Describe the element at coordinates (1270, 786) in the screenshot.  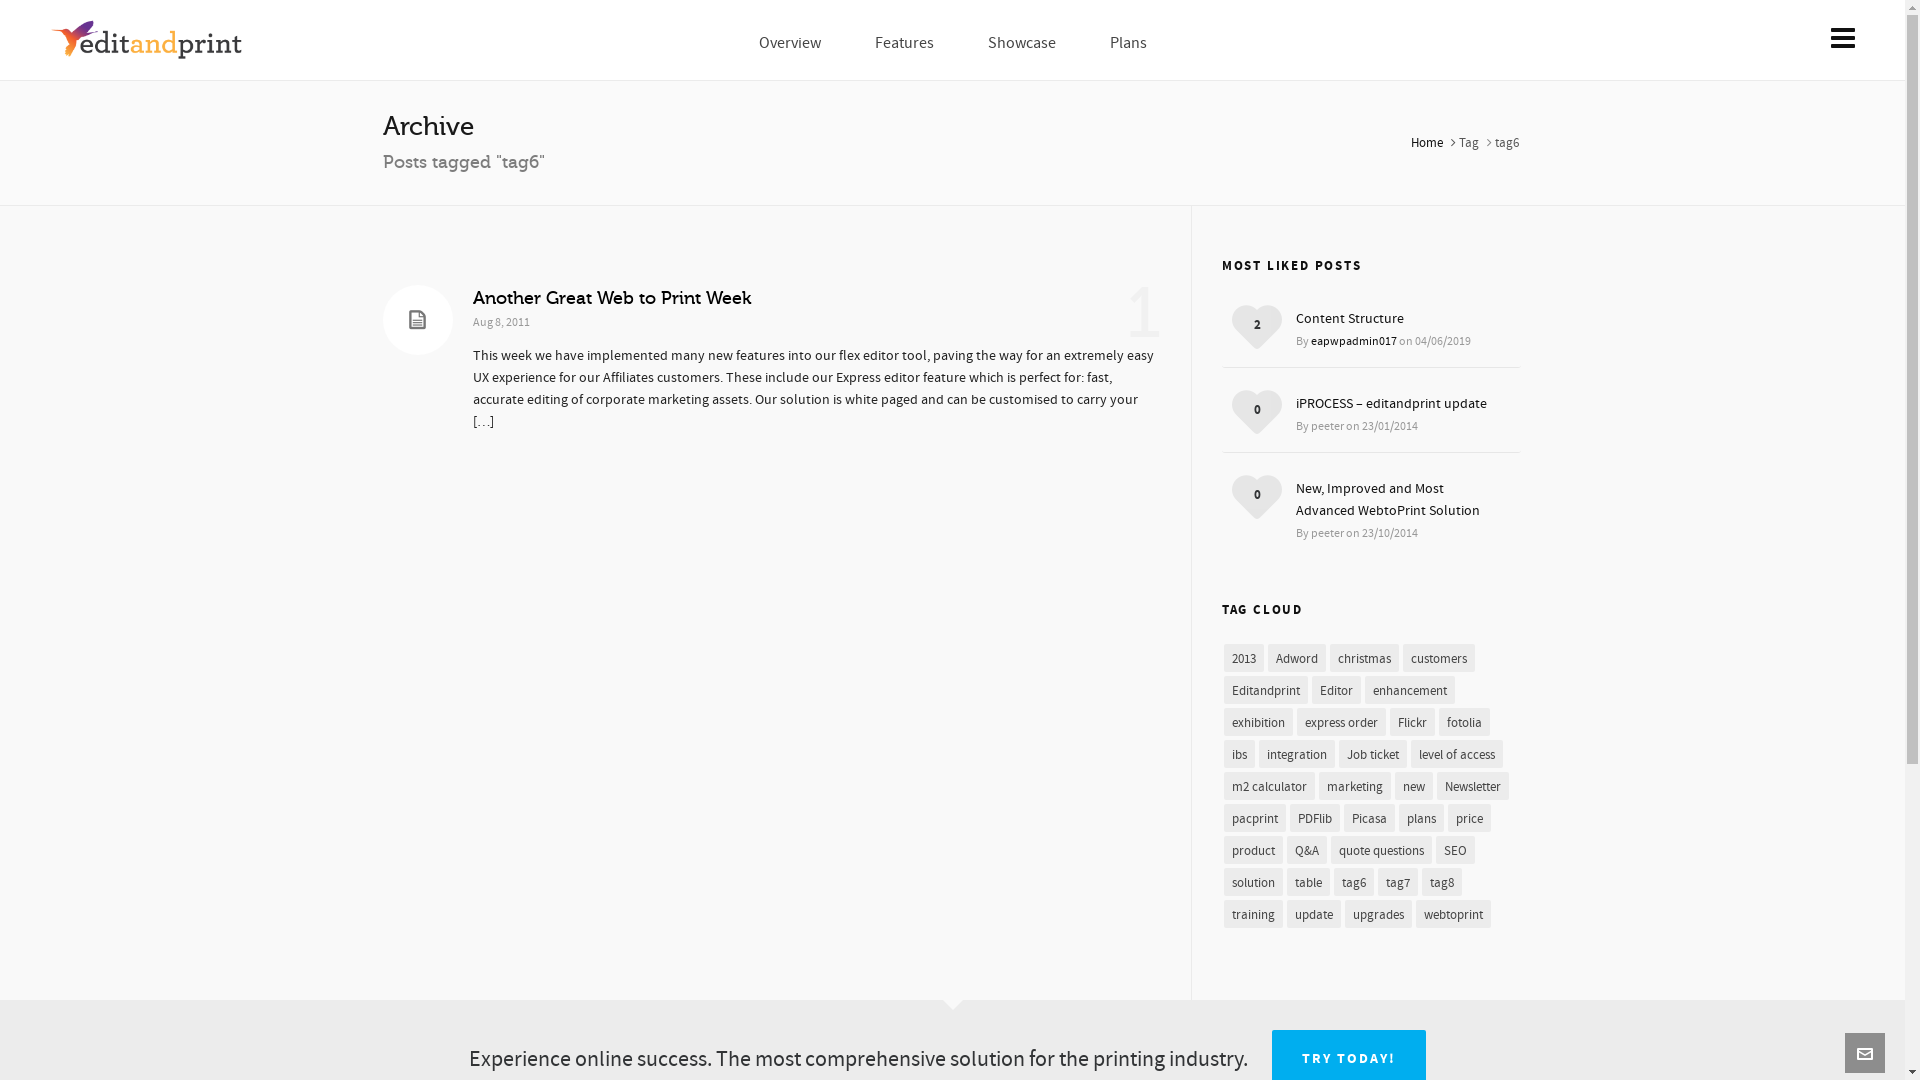
I see `m2 calculator` at that location.